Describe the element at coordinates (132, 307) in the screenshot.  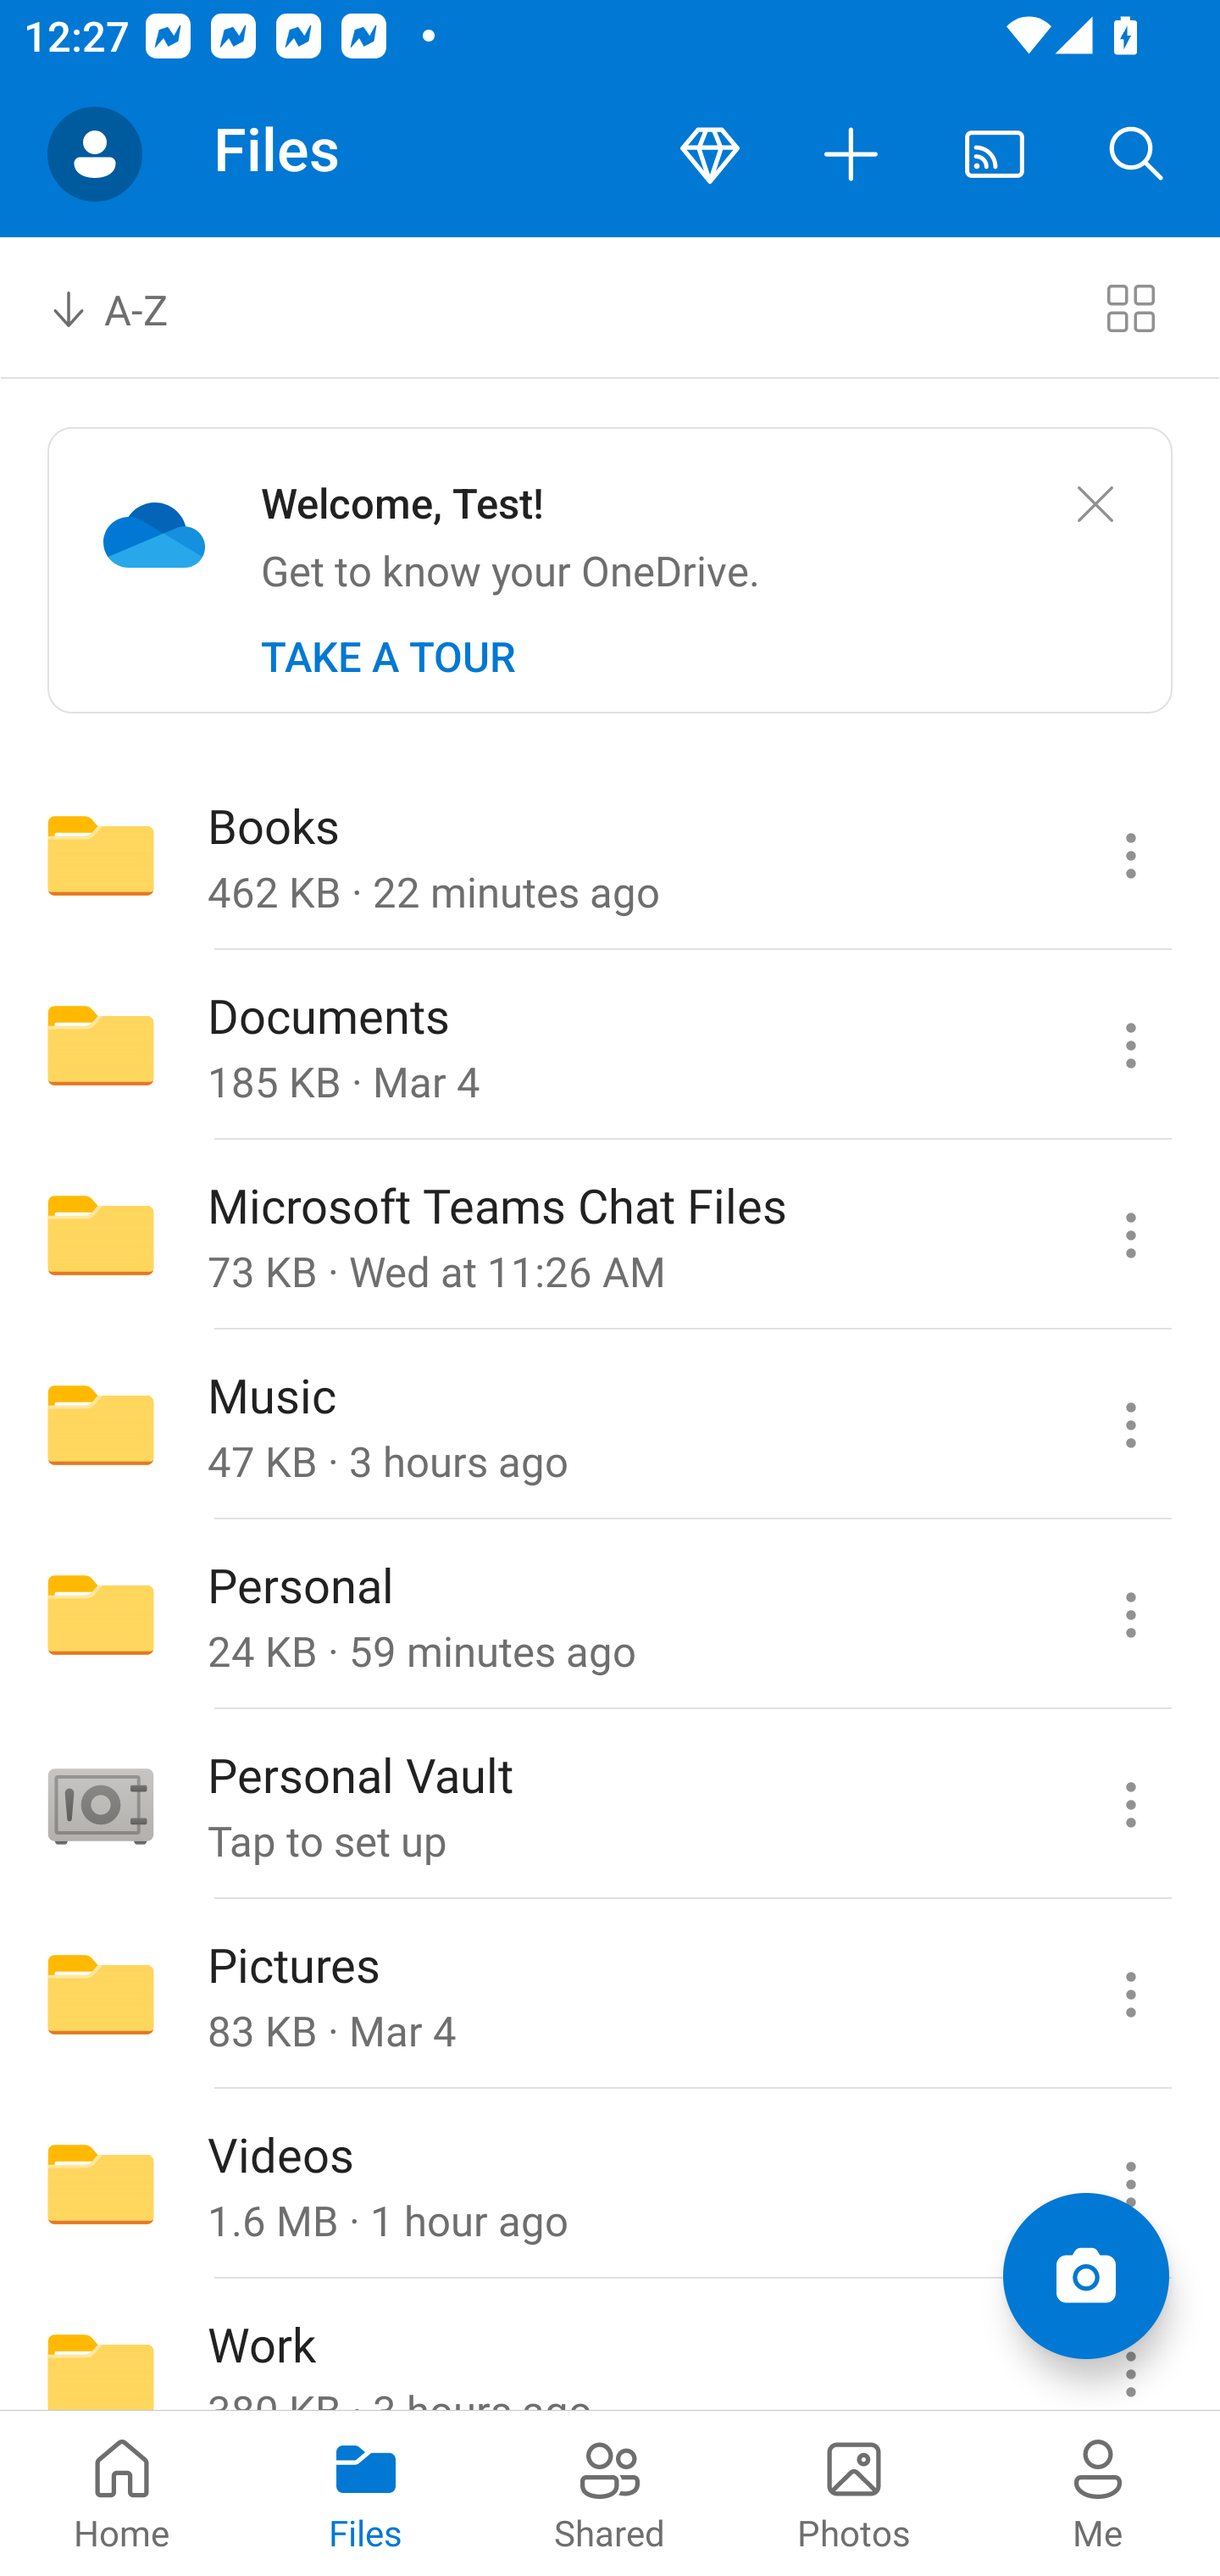
I see `A-Z Sort by combo box, sort by name, A to Z` at that location.